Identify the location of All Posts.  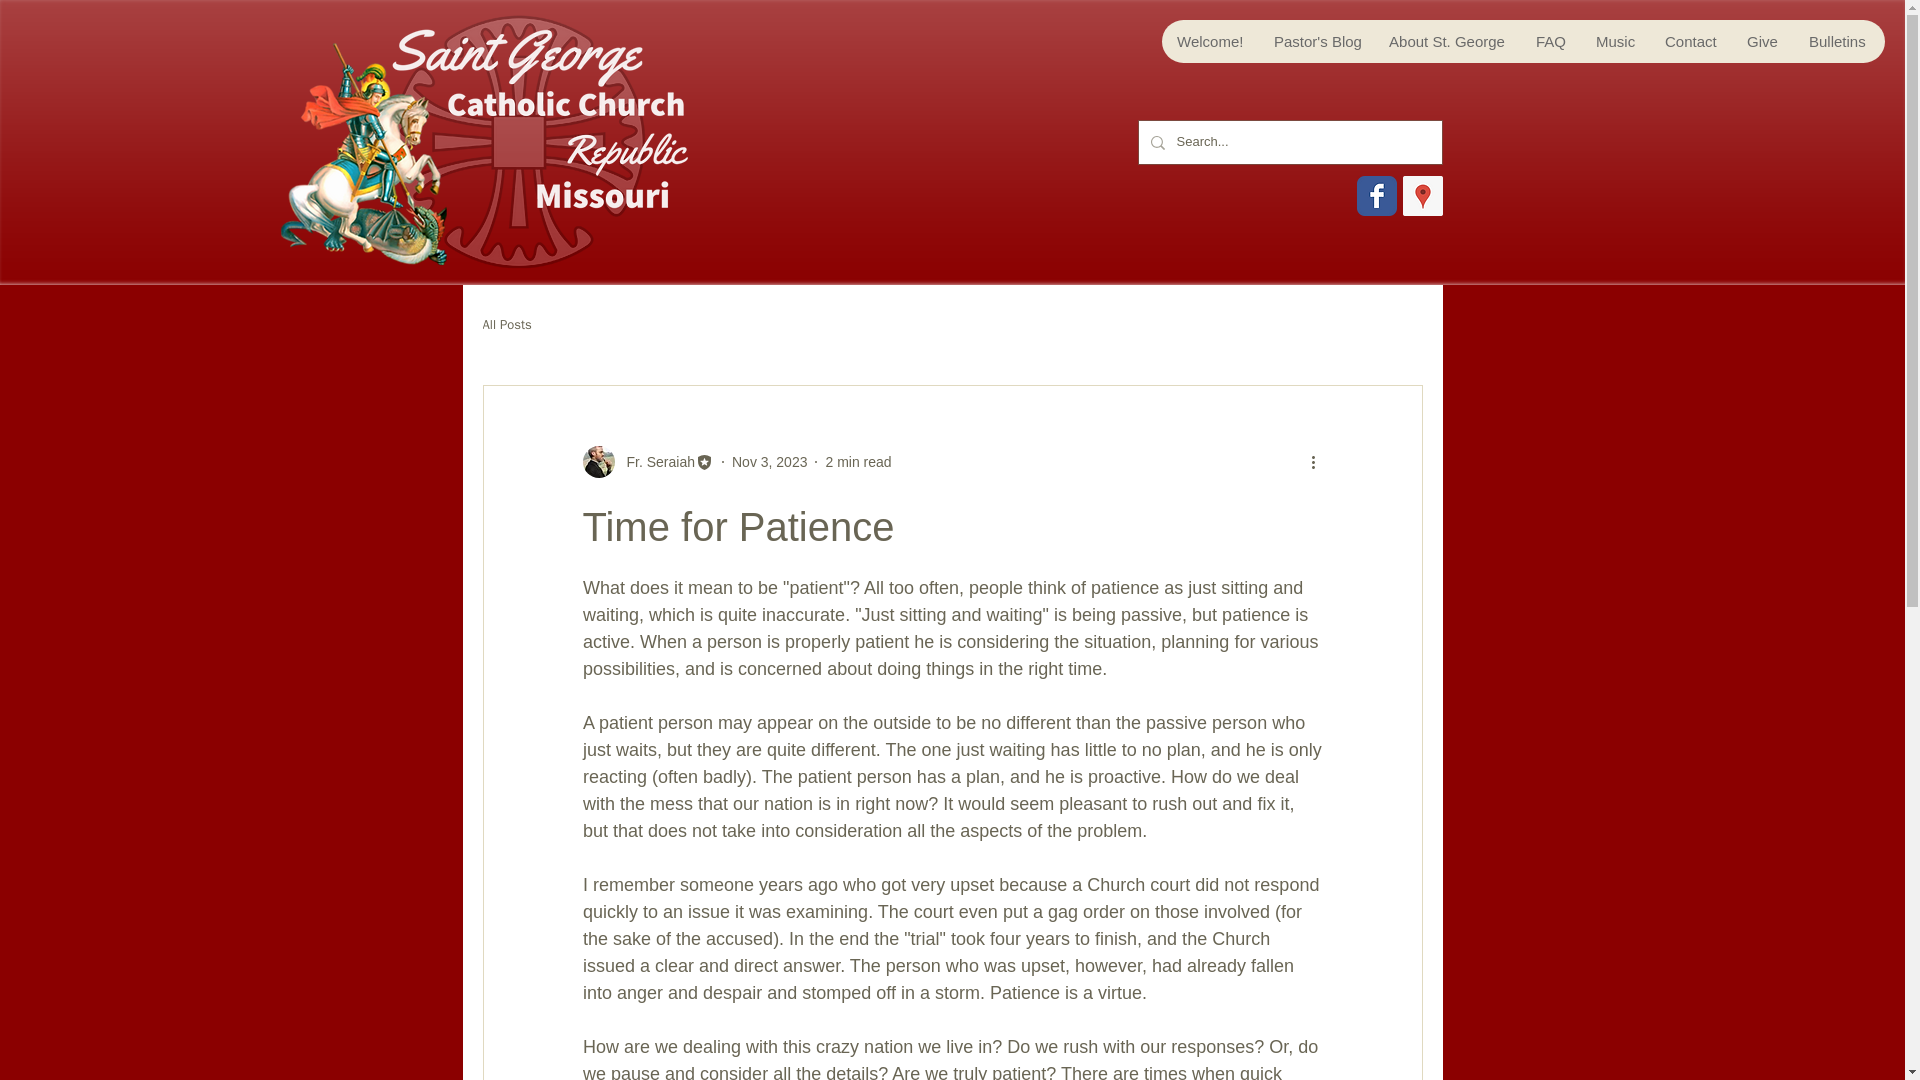
(506, 324).